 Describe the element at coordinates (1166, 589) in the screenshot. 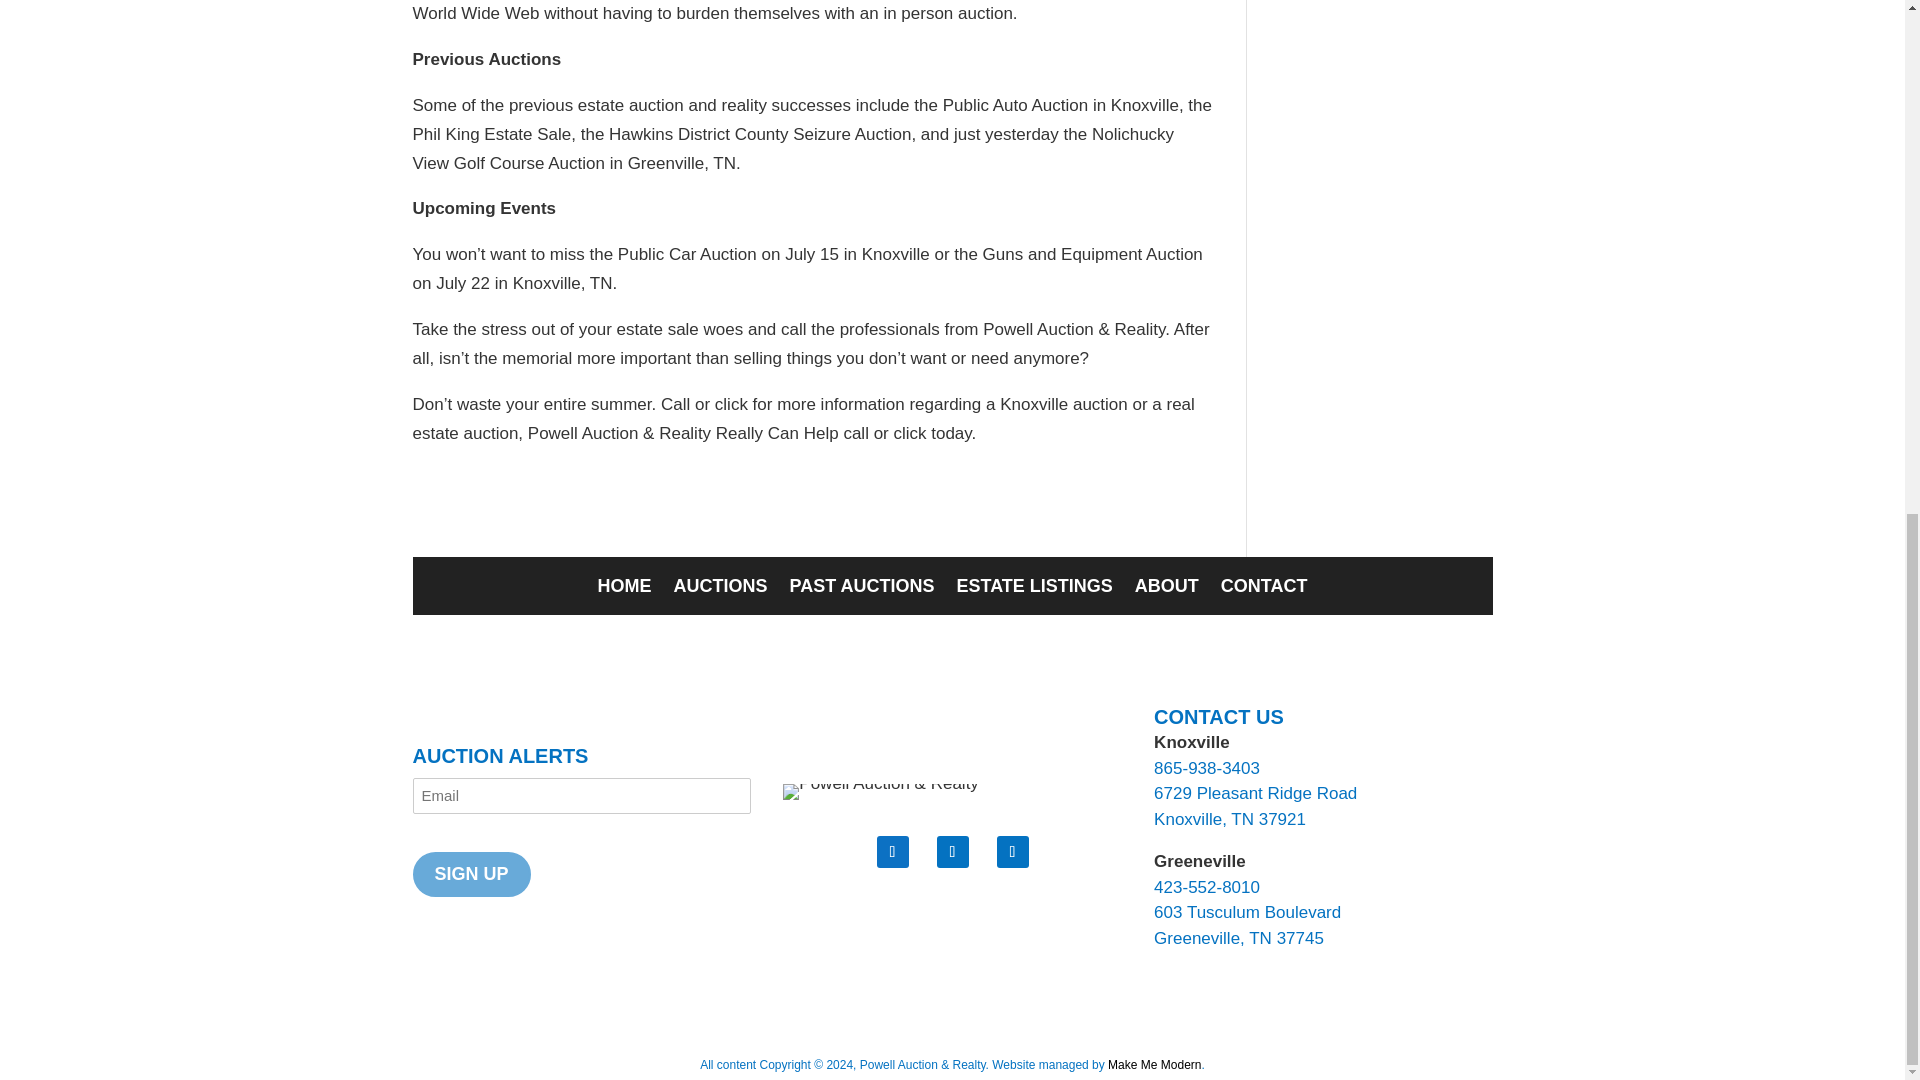

I see `ABOUT` at that location.